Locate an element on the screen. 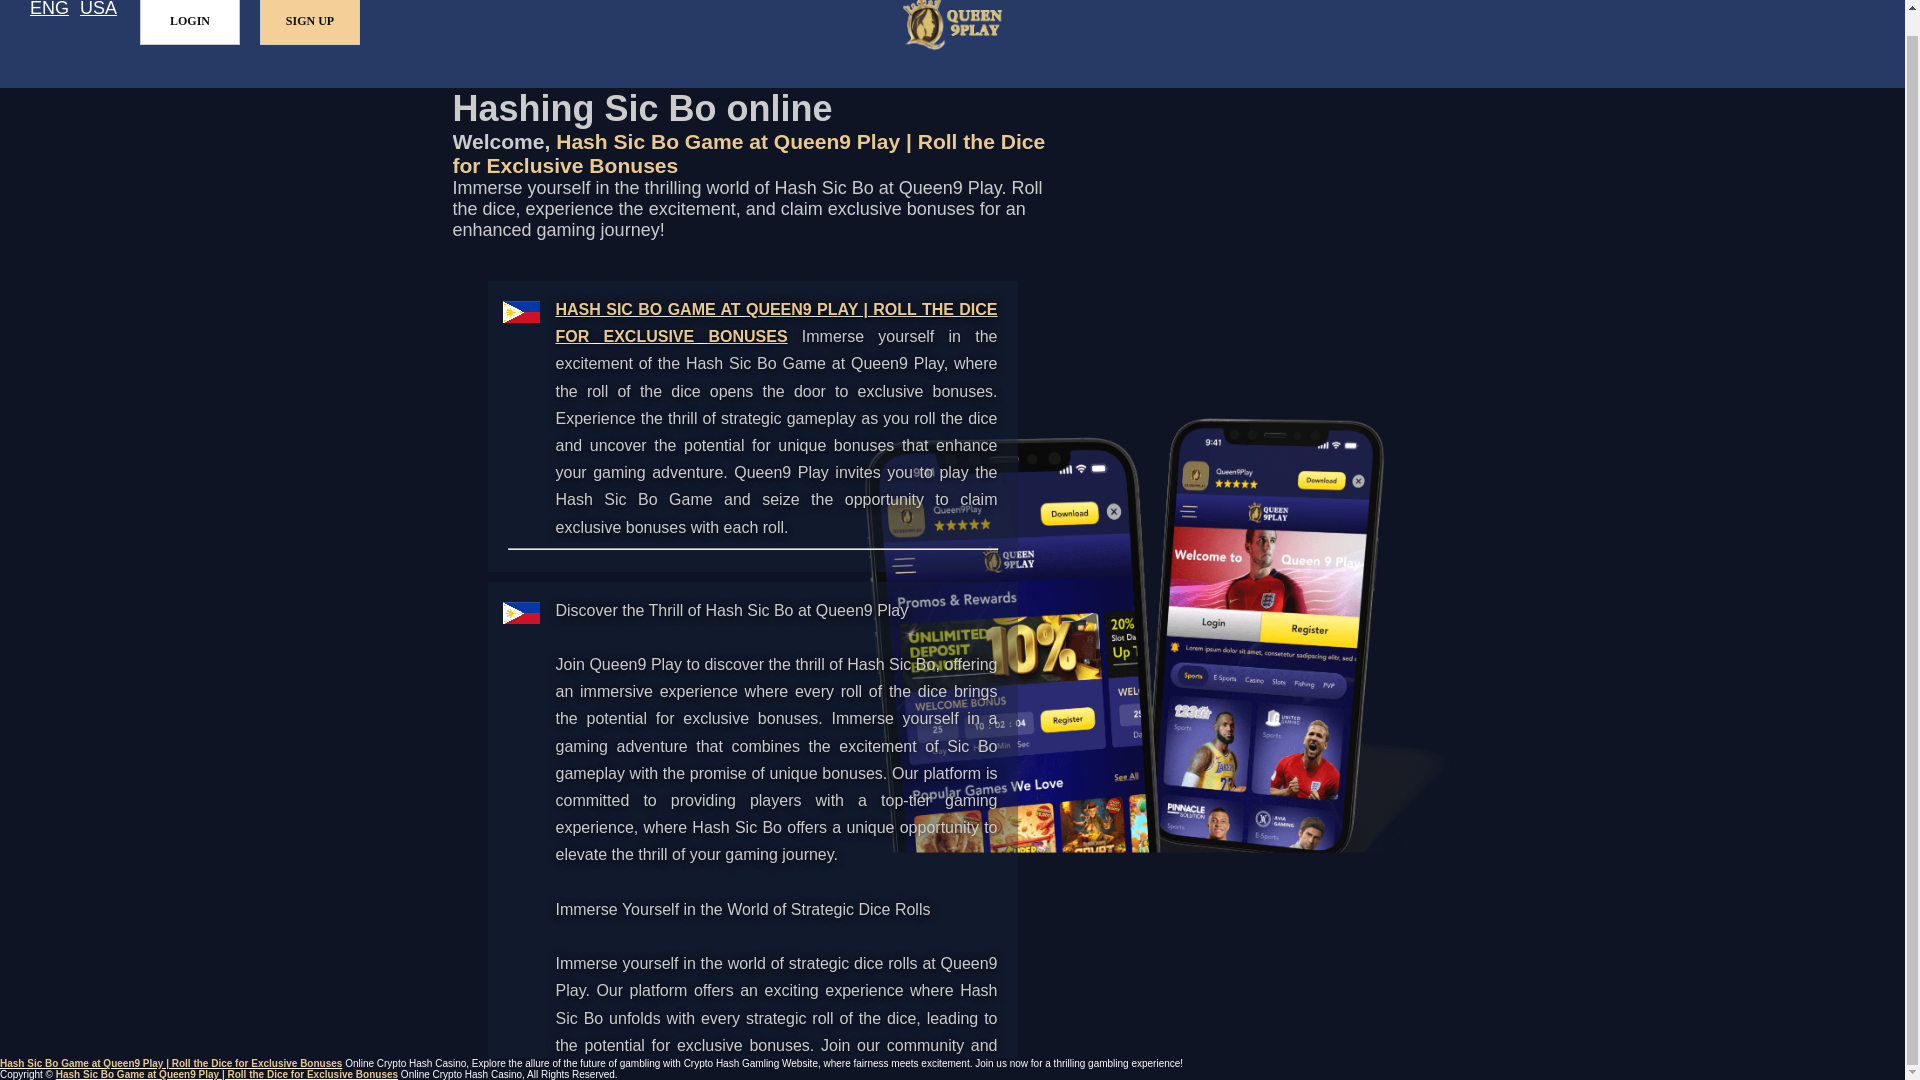  ENG is located at coordinates (50, 10).